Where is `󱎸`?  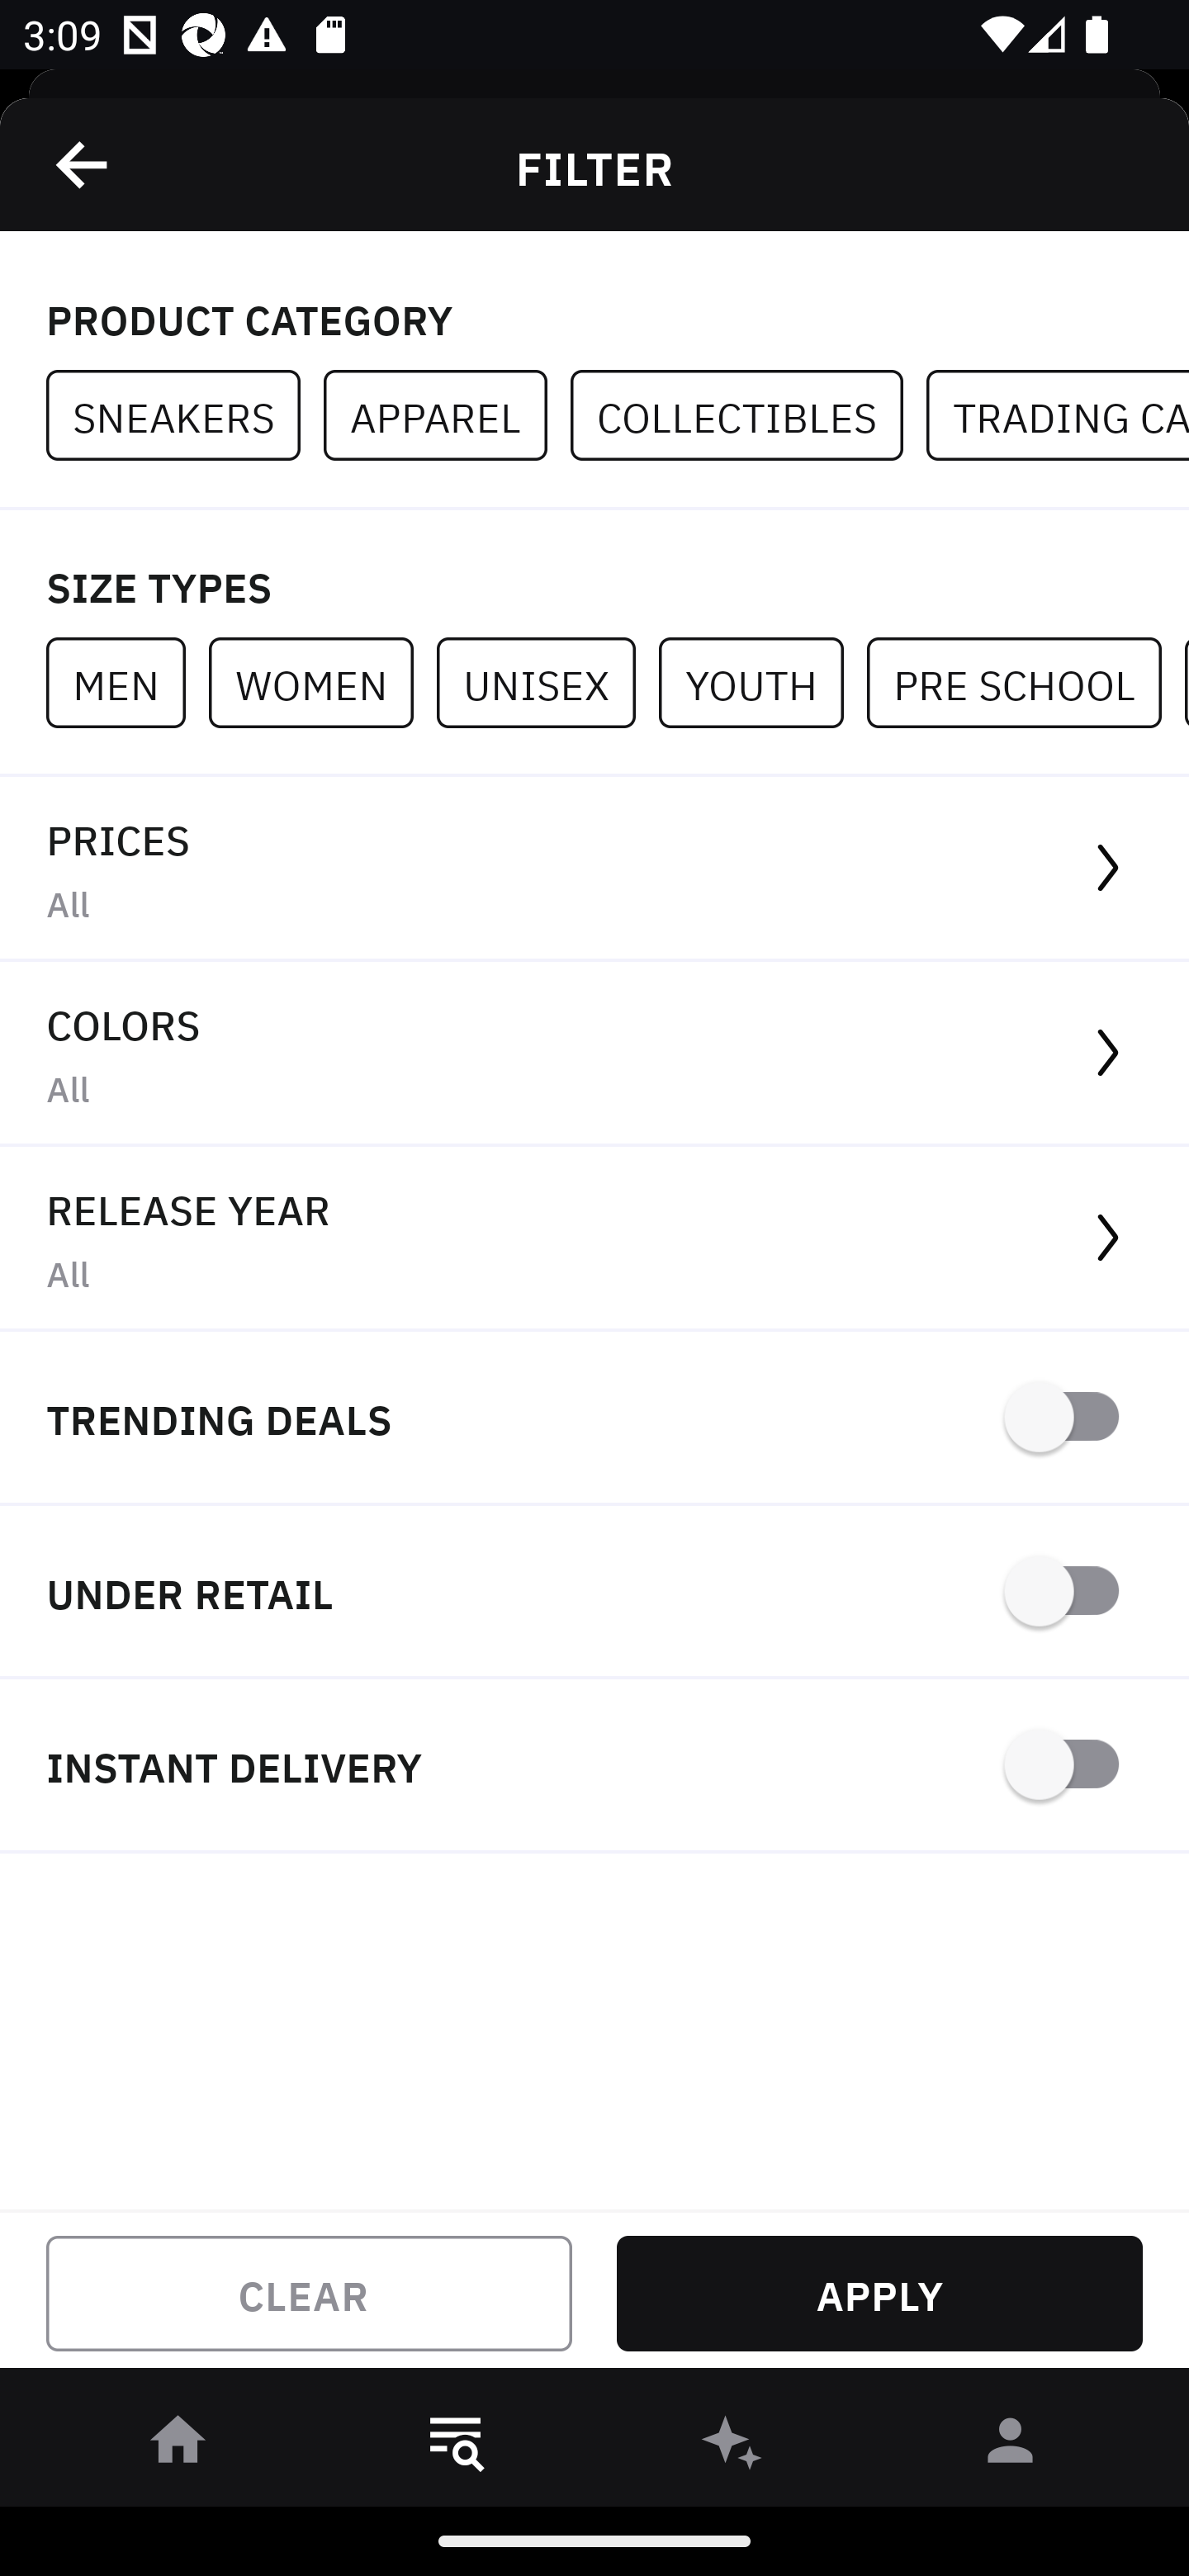 󱎸 is located at coordinates (456, 2446).